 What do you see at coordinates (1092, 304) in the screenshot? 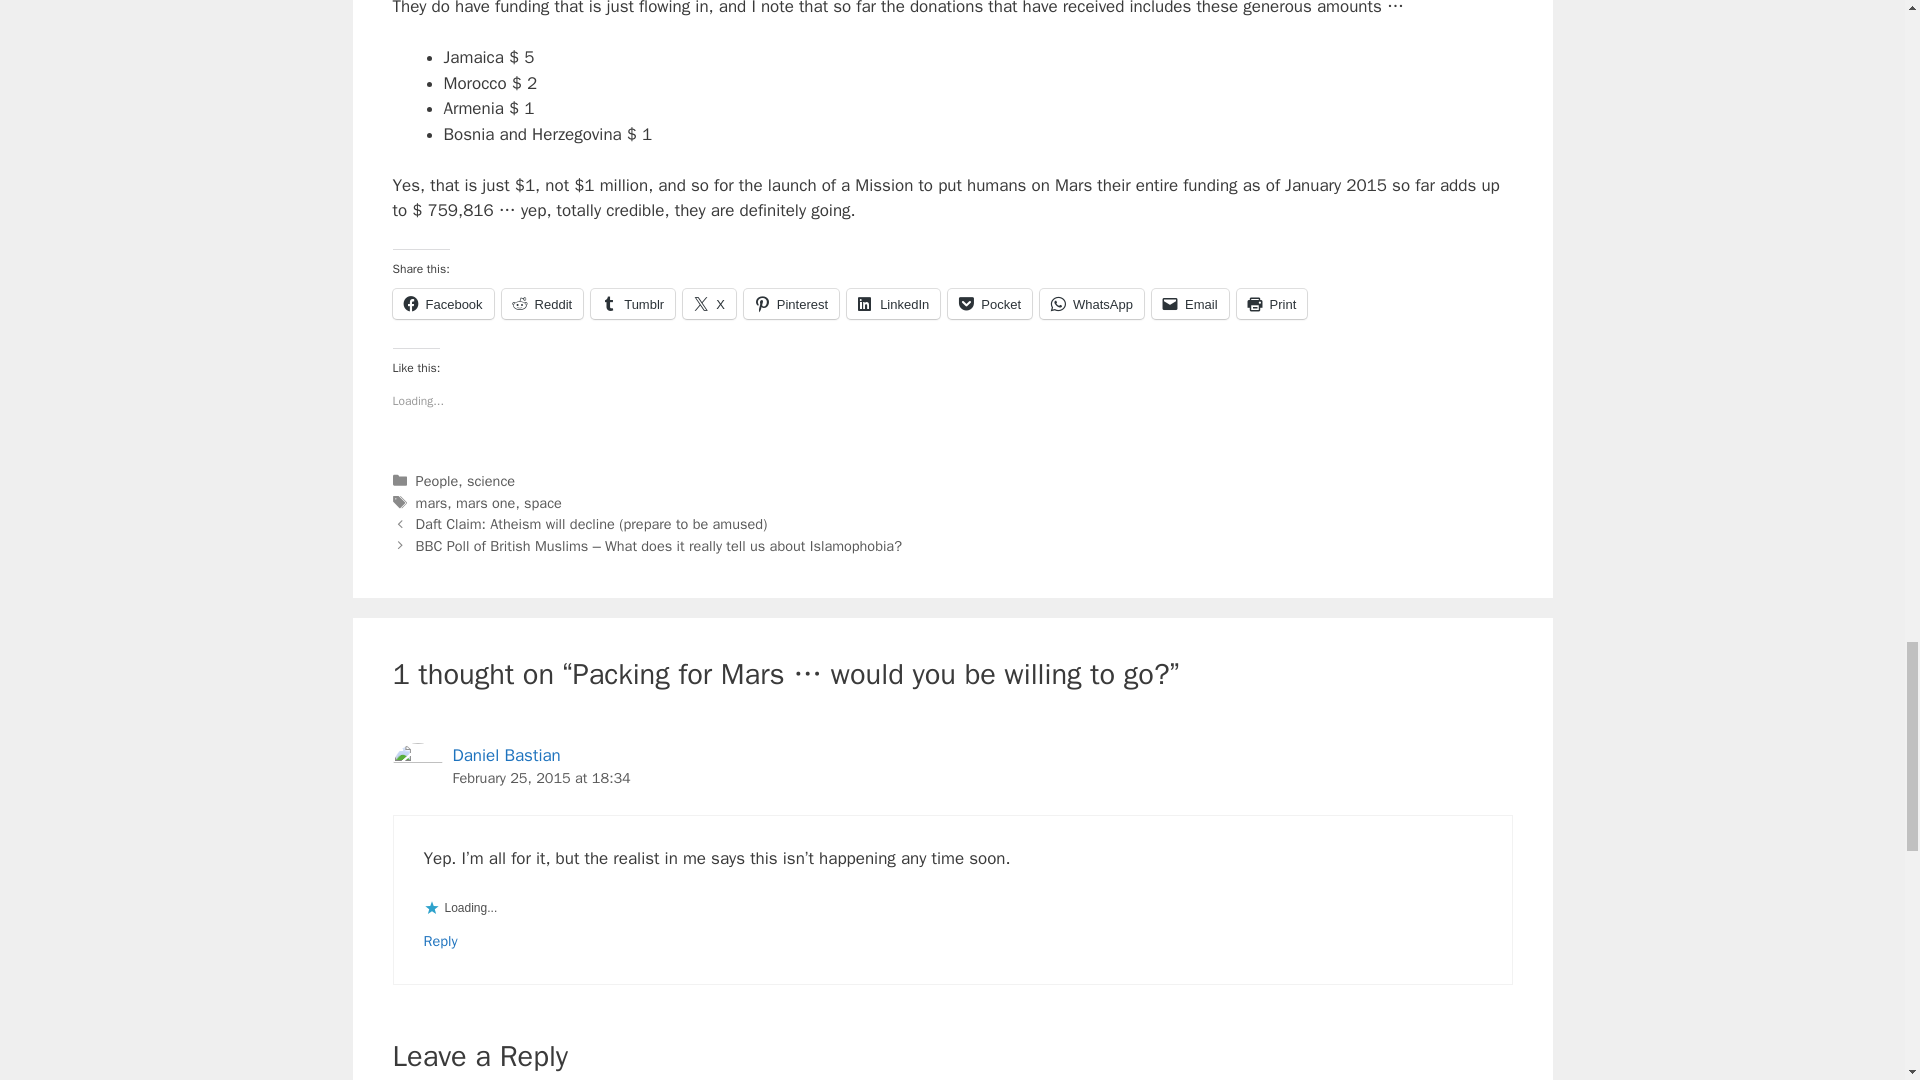
I see `Click to share on WhatsApp` at bounding box center [1092, 304].